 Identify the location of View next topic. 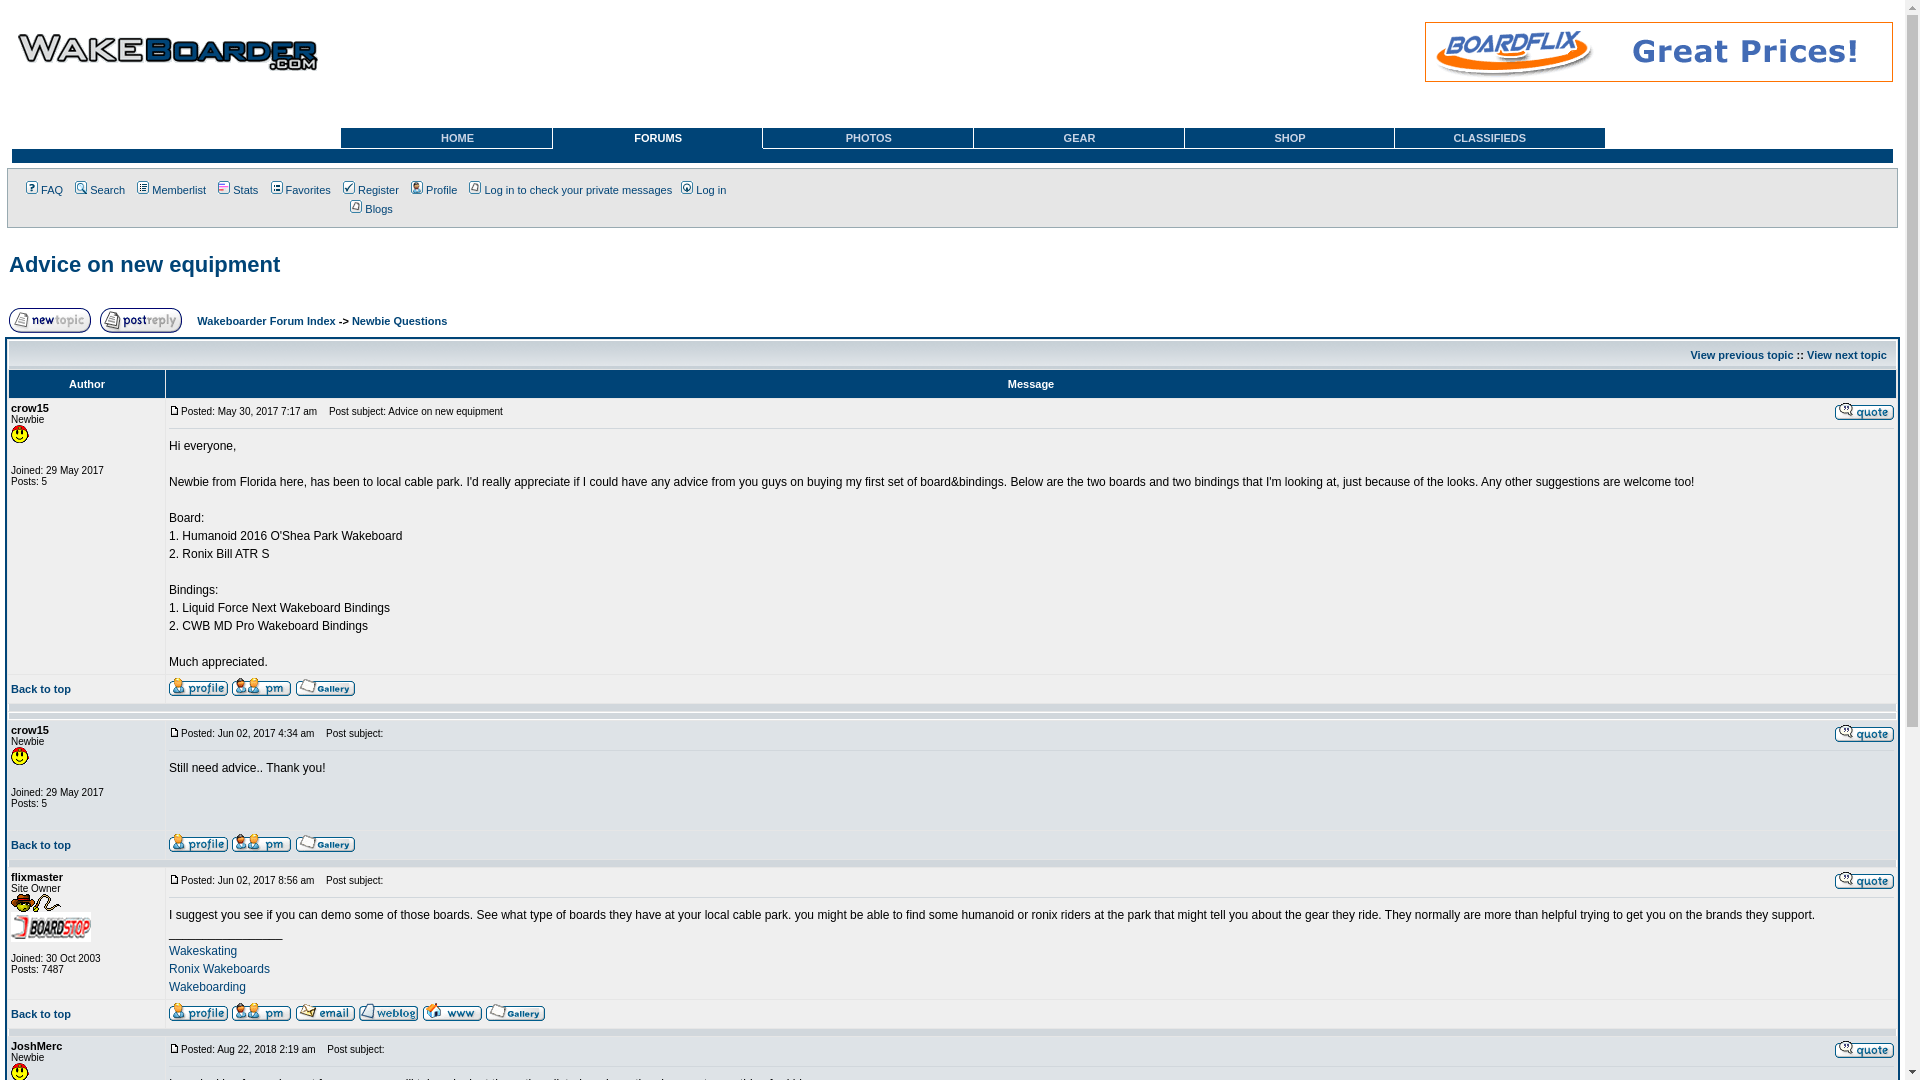
(1846, 354).